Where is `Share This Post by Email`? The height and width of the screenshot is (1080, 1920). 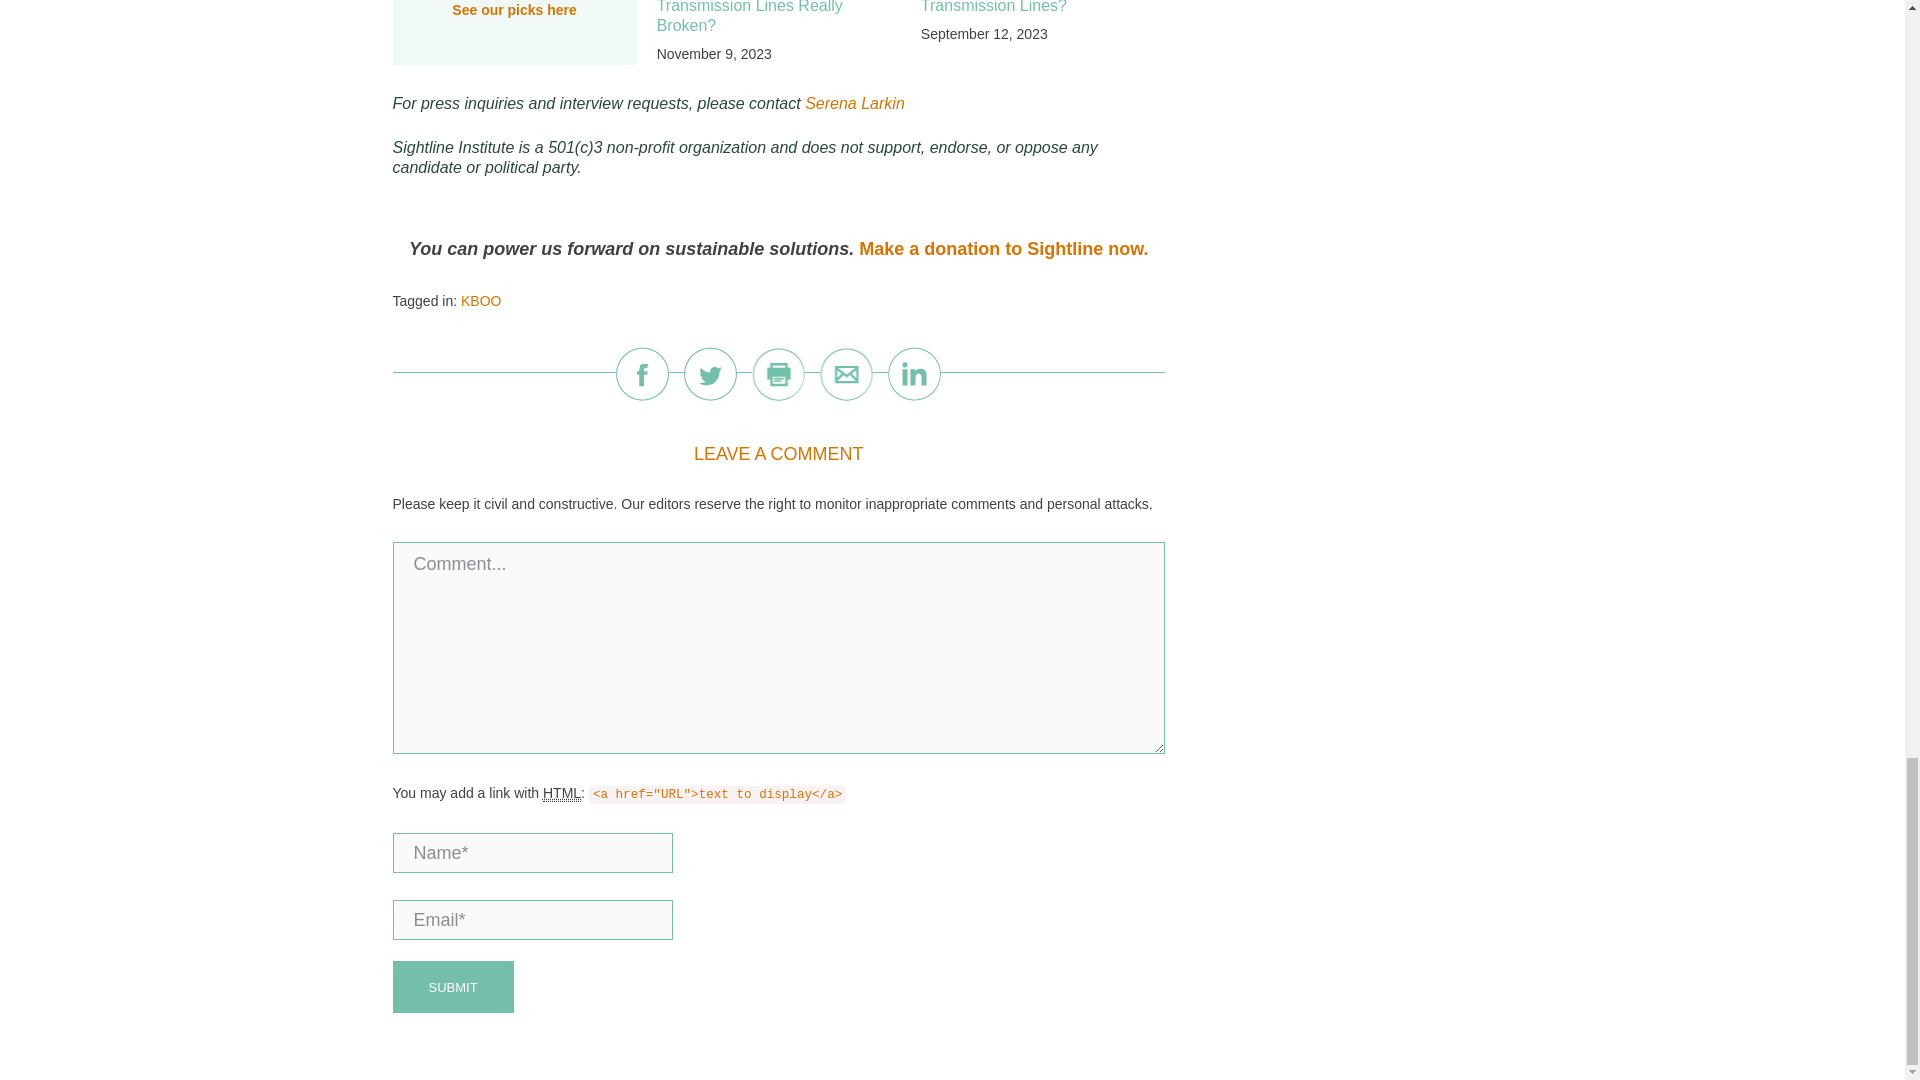 Share This Post by Email is located at coordinates (846, 373).